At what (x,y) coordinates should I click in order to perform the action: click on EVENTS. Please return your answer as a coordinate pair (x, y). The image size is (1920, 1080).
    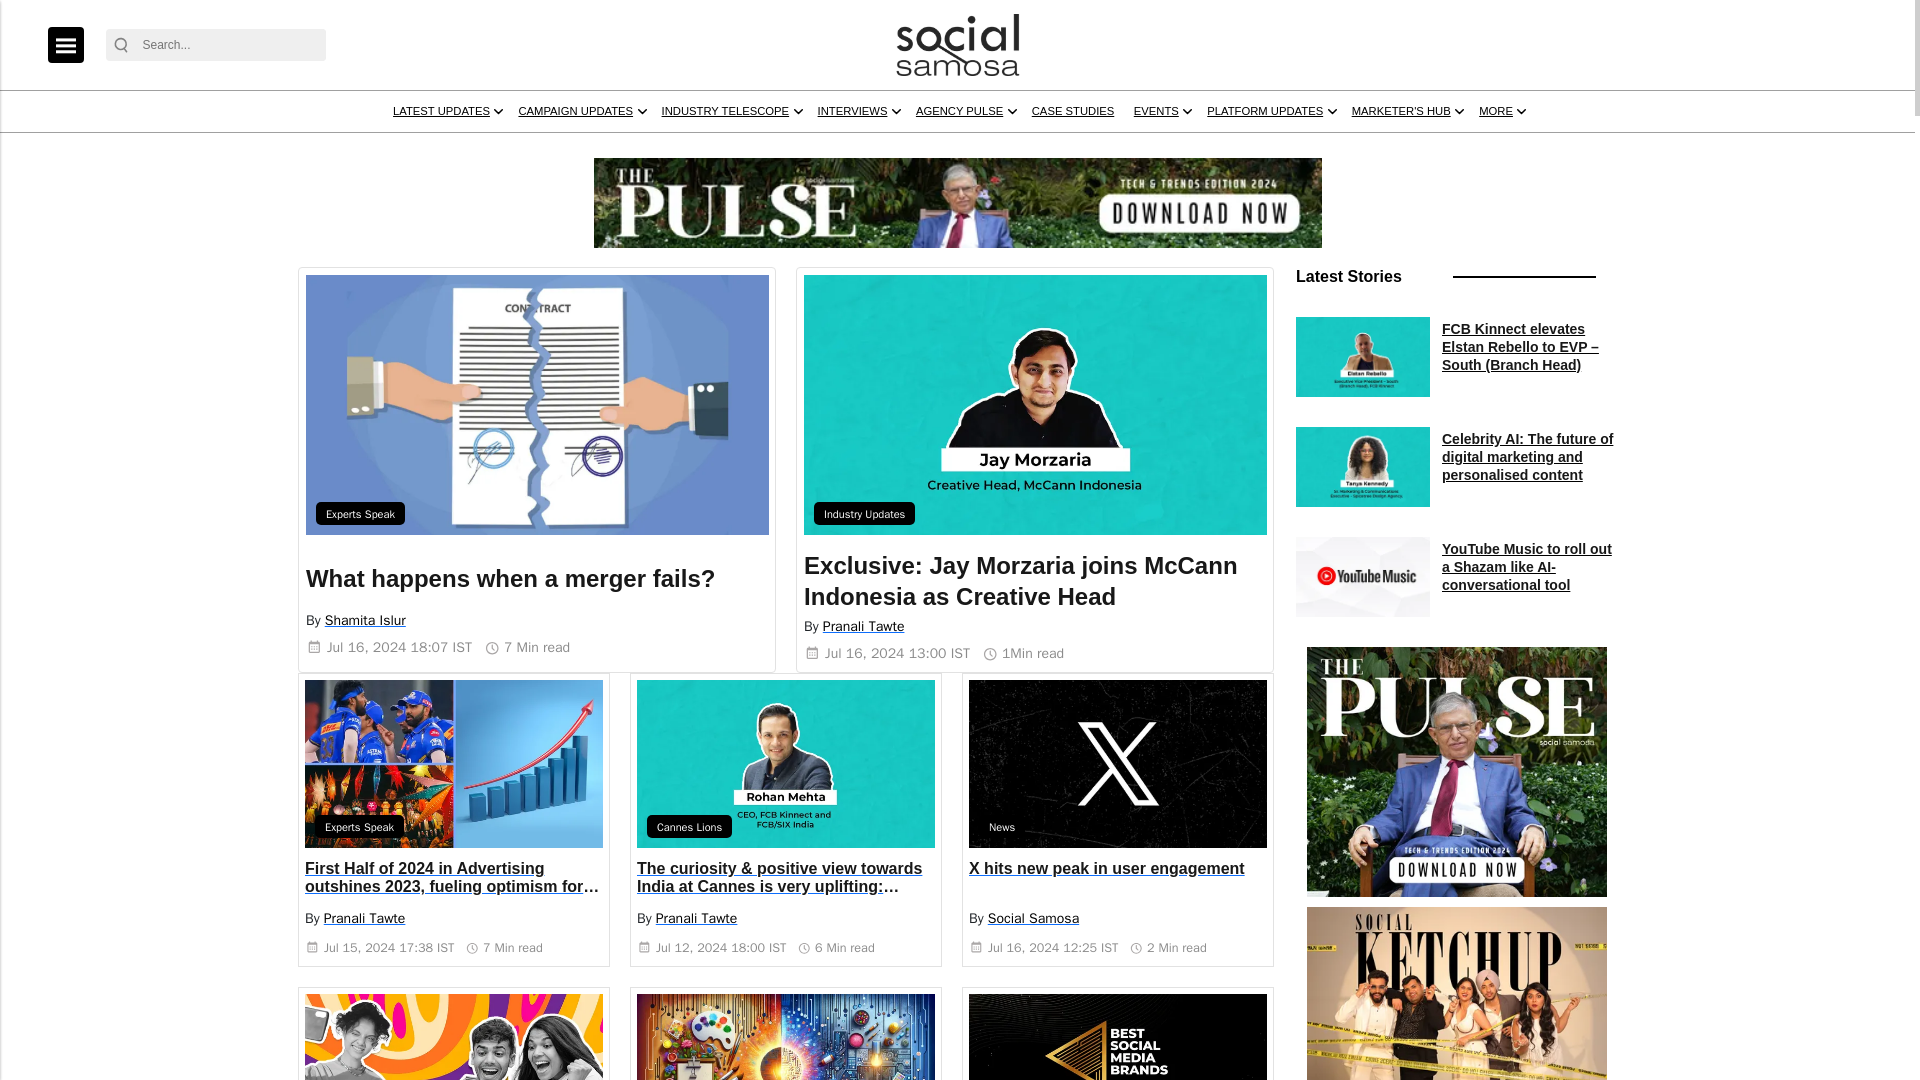
    Looking at the image, I should click on (1542, 149).